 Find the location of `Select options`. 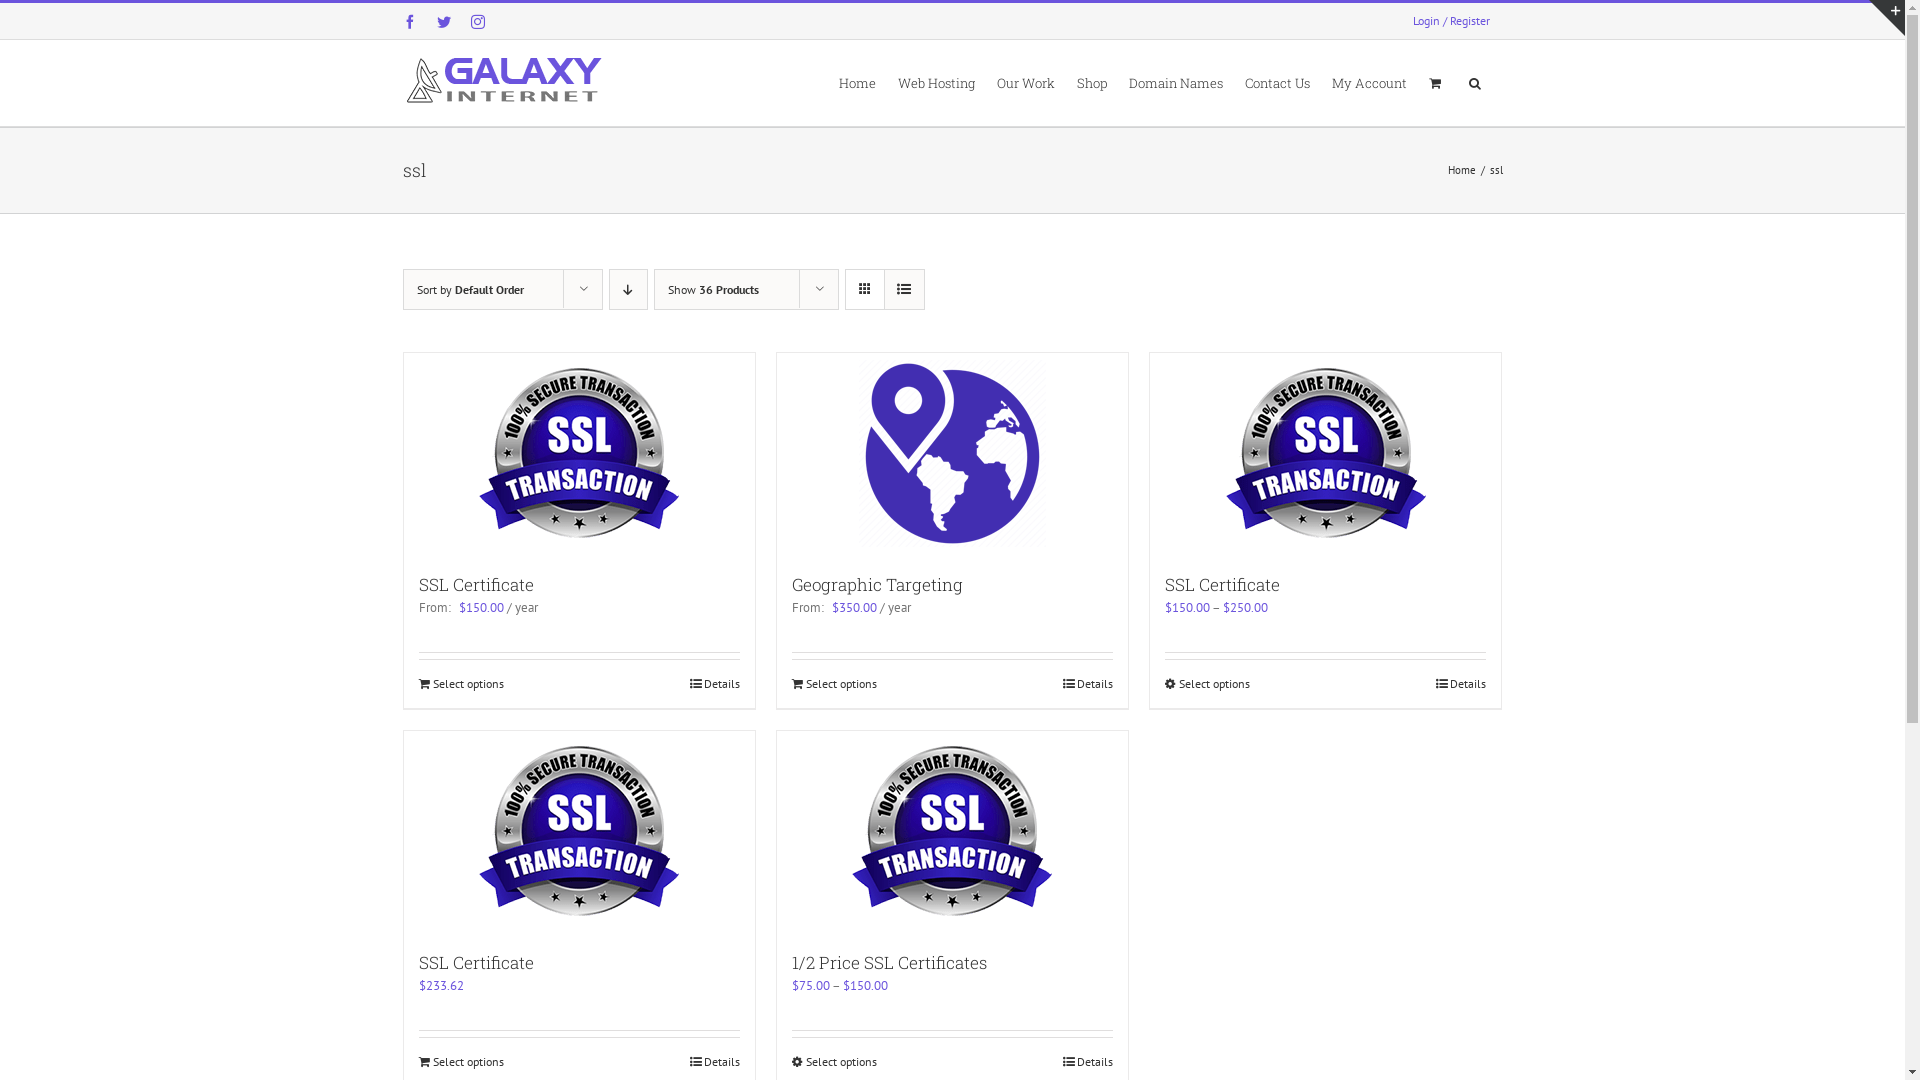

Select options is located at coordinates (460, 684).